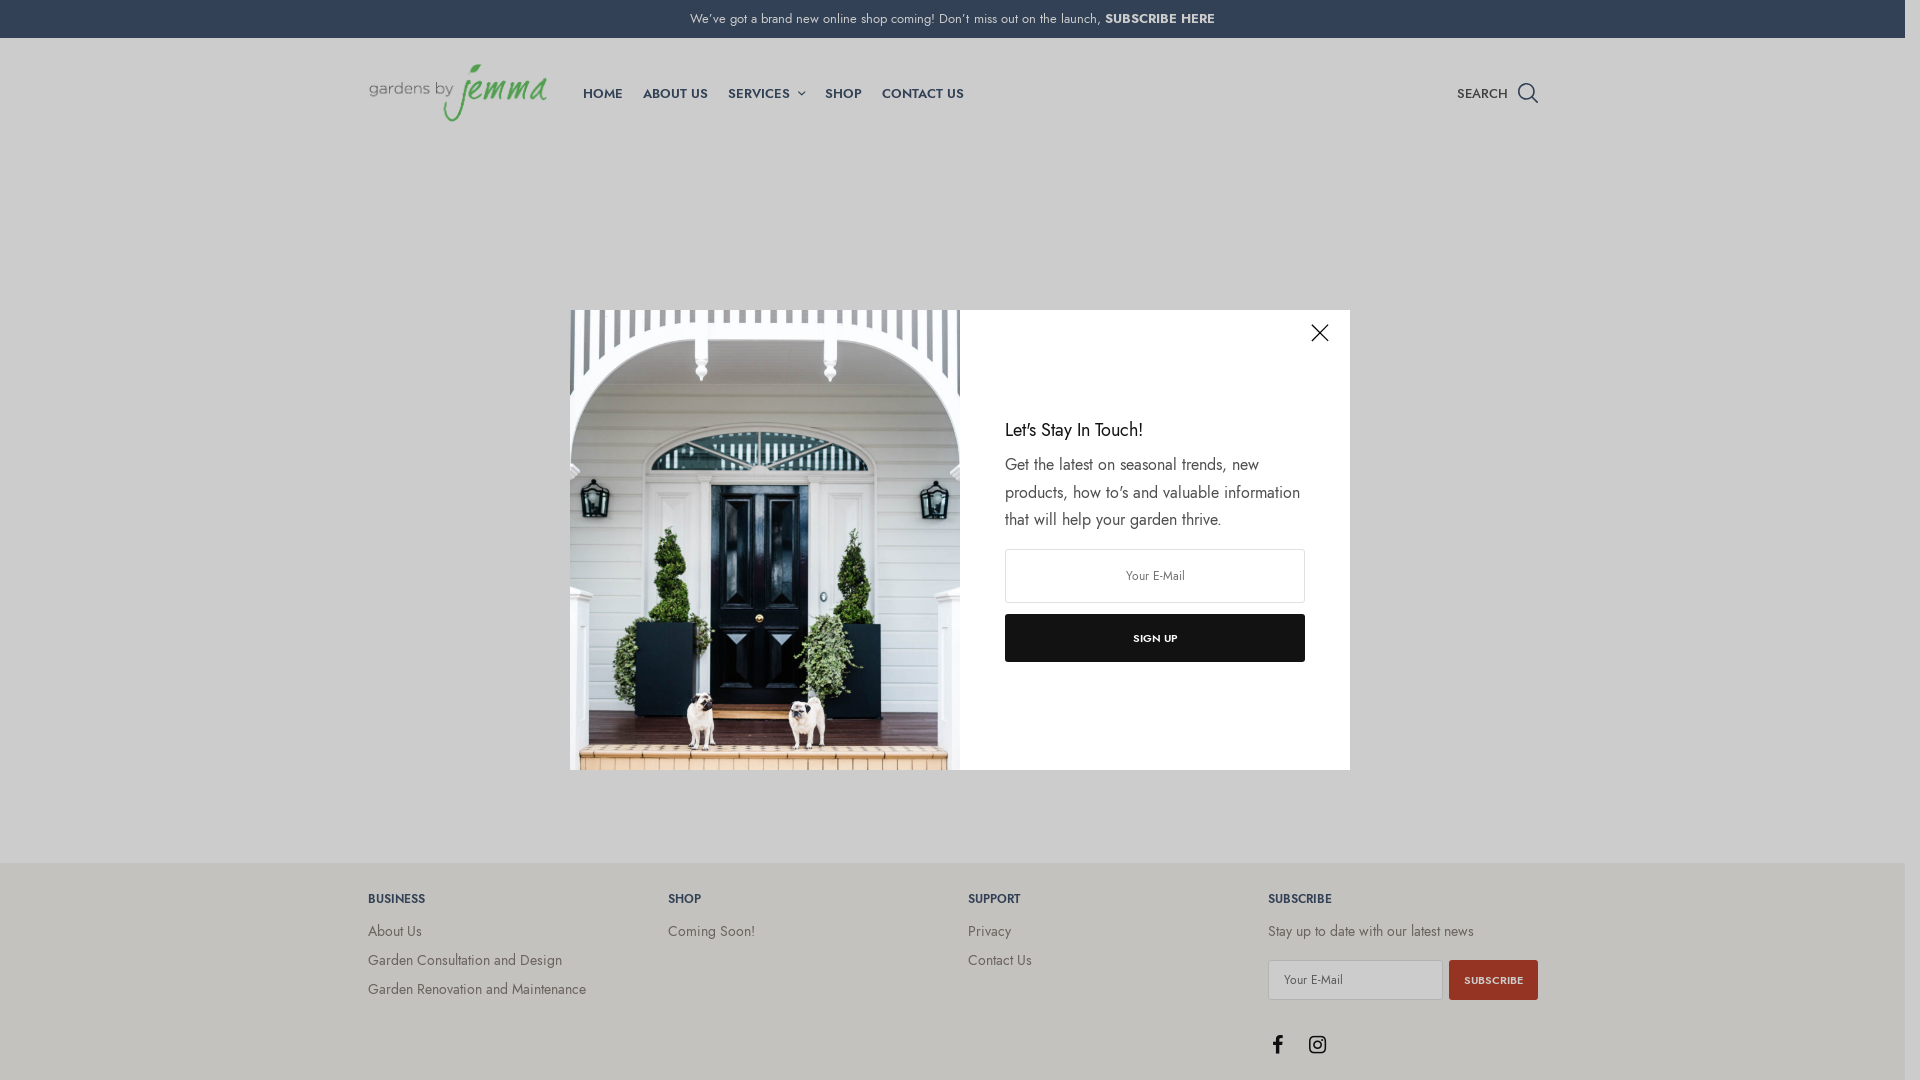 The width and height of the screenshot is (1920, 1080). Describe the element at coordinates (990, 931) in the screenshot. I see `Privacy` at that location.